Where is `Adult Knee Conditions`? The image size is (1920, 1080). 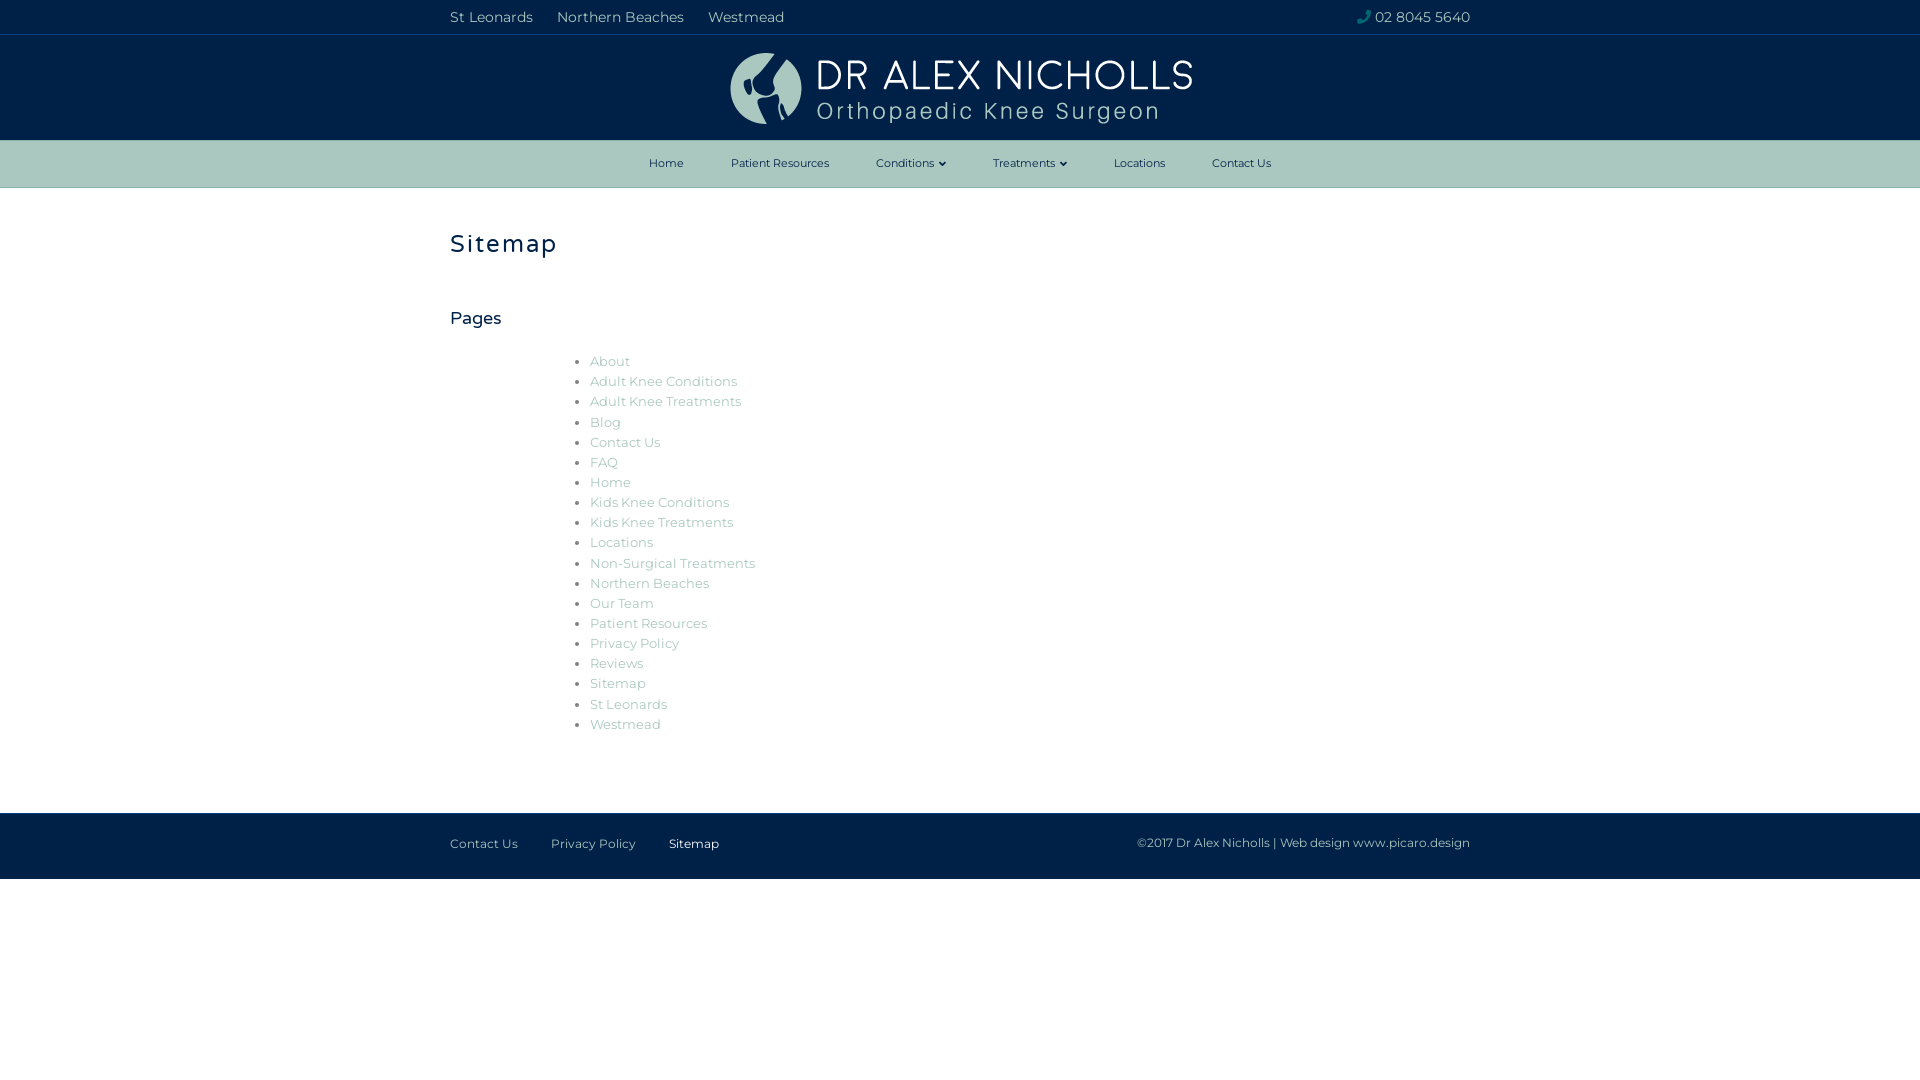
Adult Knee Conditions is located at coordinates (664, 381).